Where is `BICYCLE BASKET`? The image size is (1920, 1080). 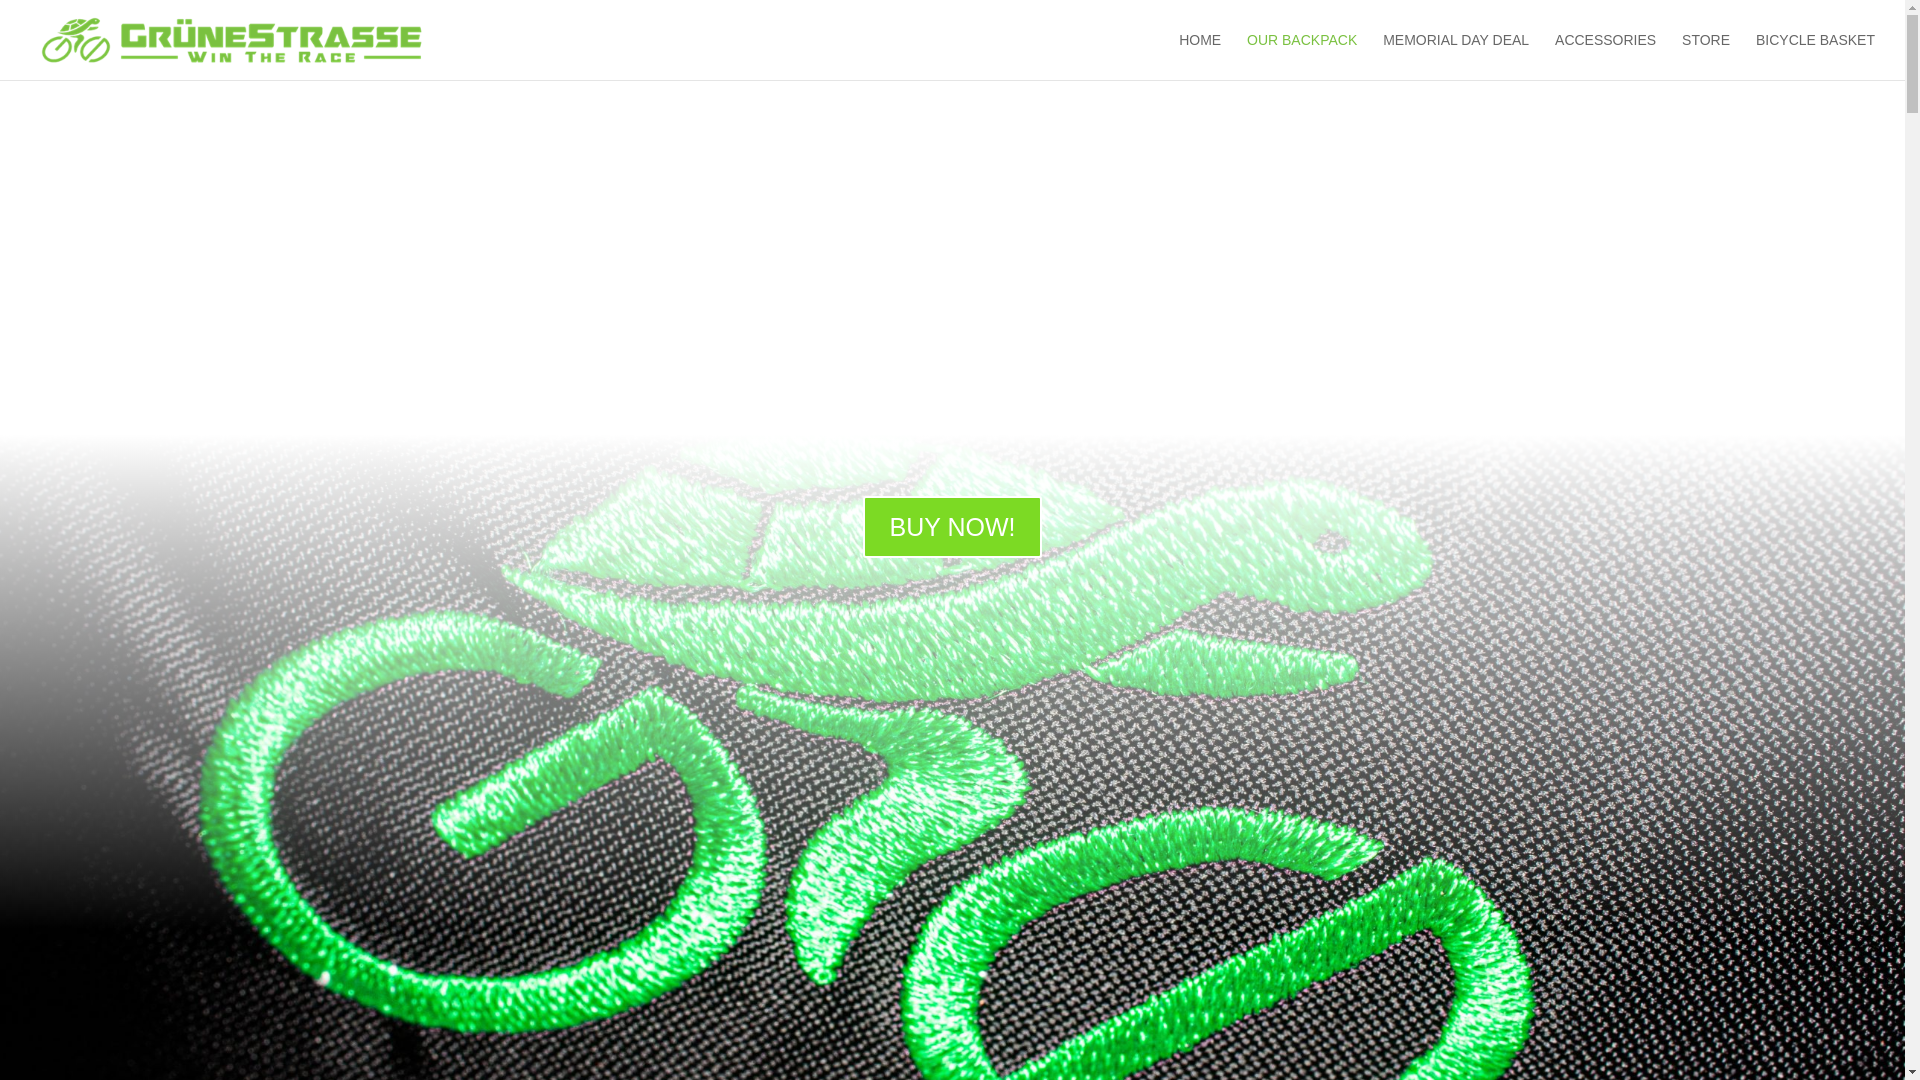 BICYCLE BASKET is located at coordinates (1816, 56).